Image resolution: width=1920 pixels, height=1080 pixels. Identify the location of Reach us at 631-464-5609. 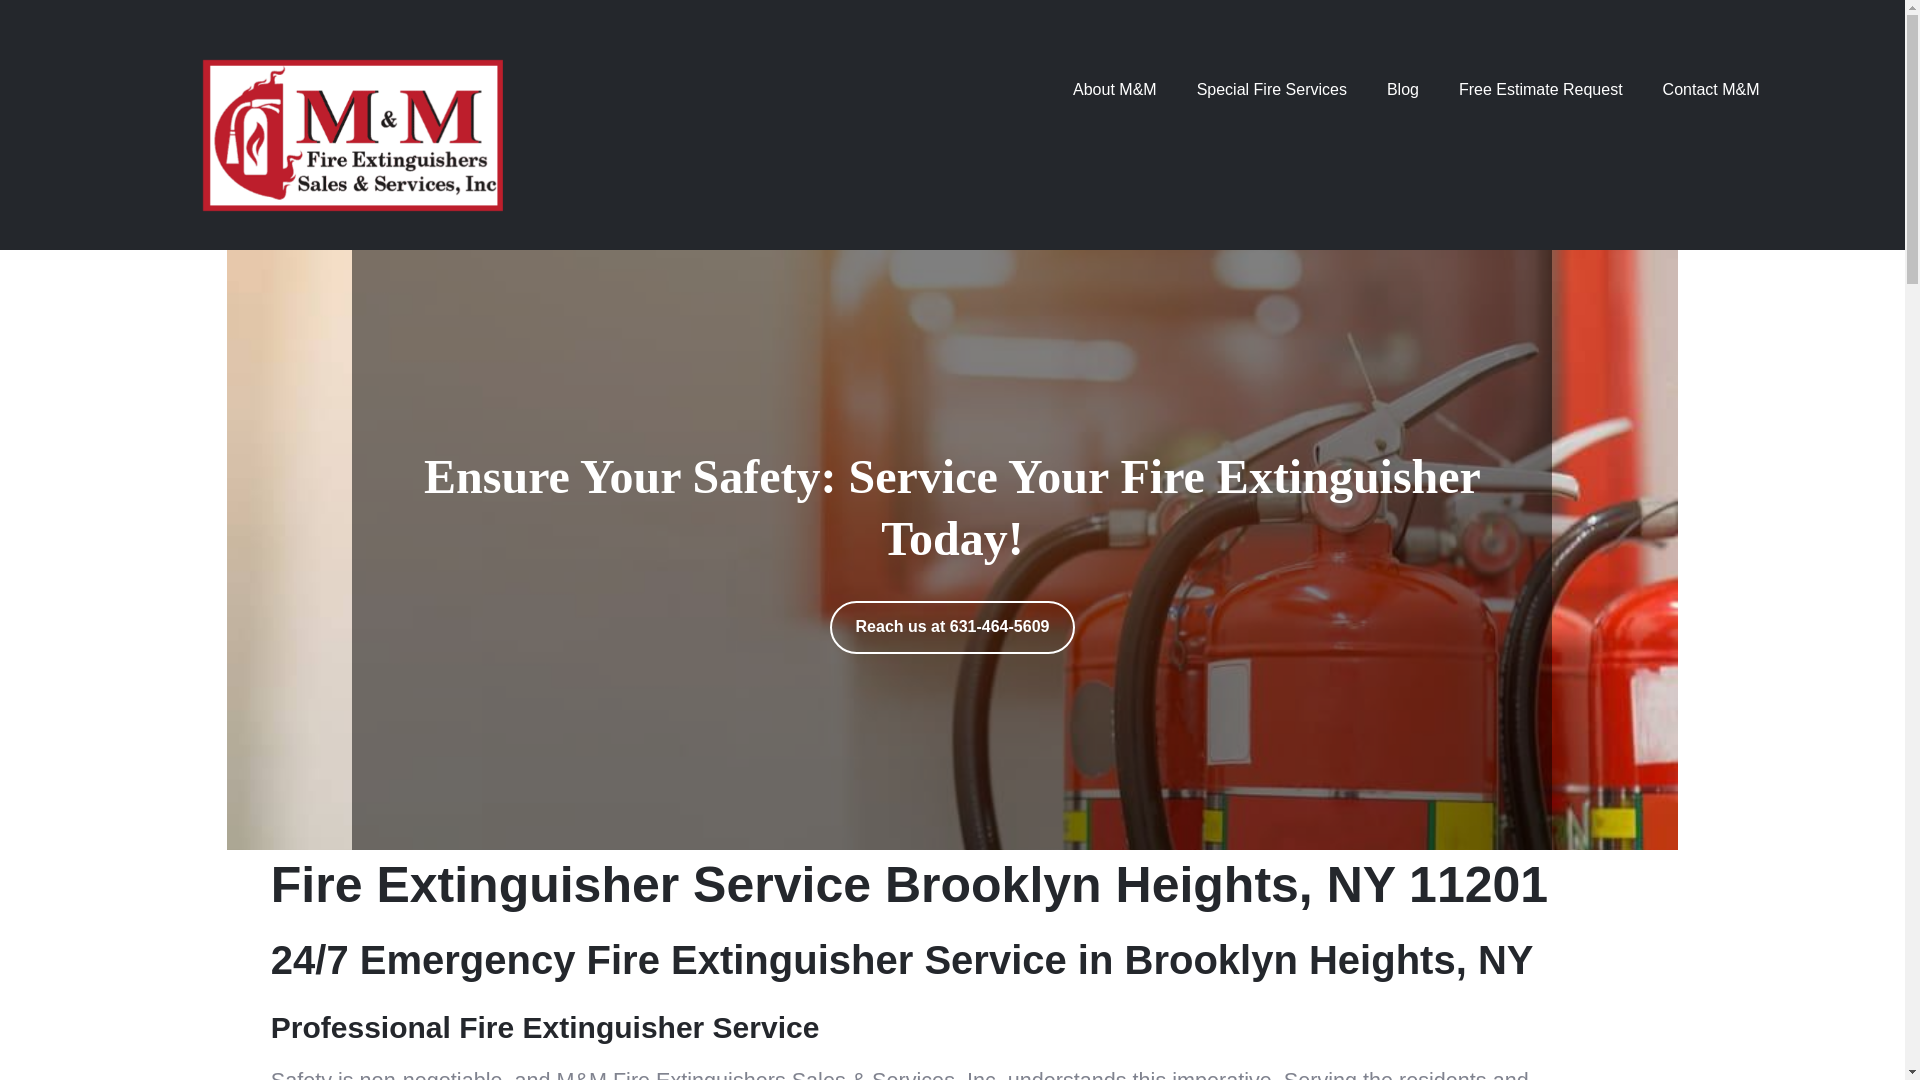
(952, 627).